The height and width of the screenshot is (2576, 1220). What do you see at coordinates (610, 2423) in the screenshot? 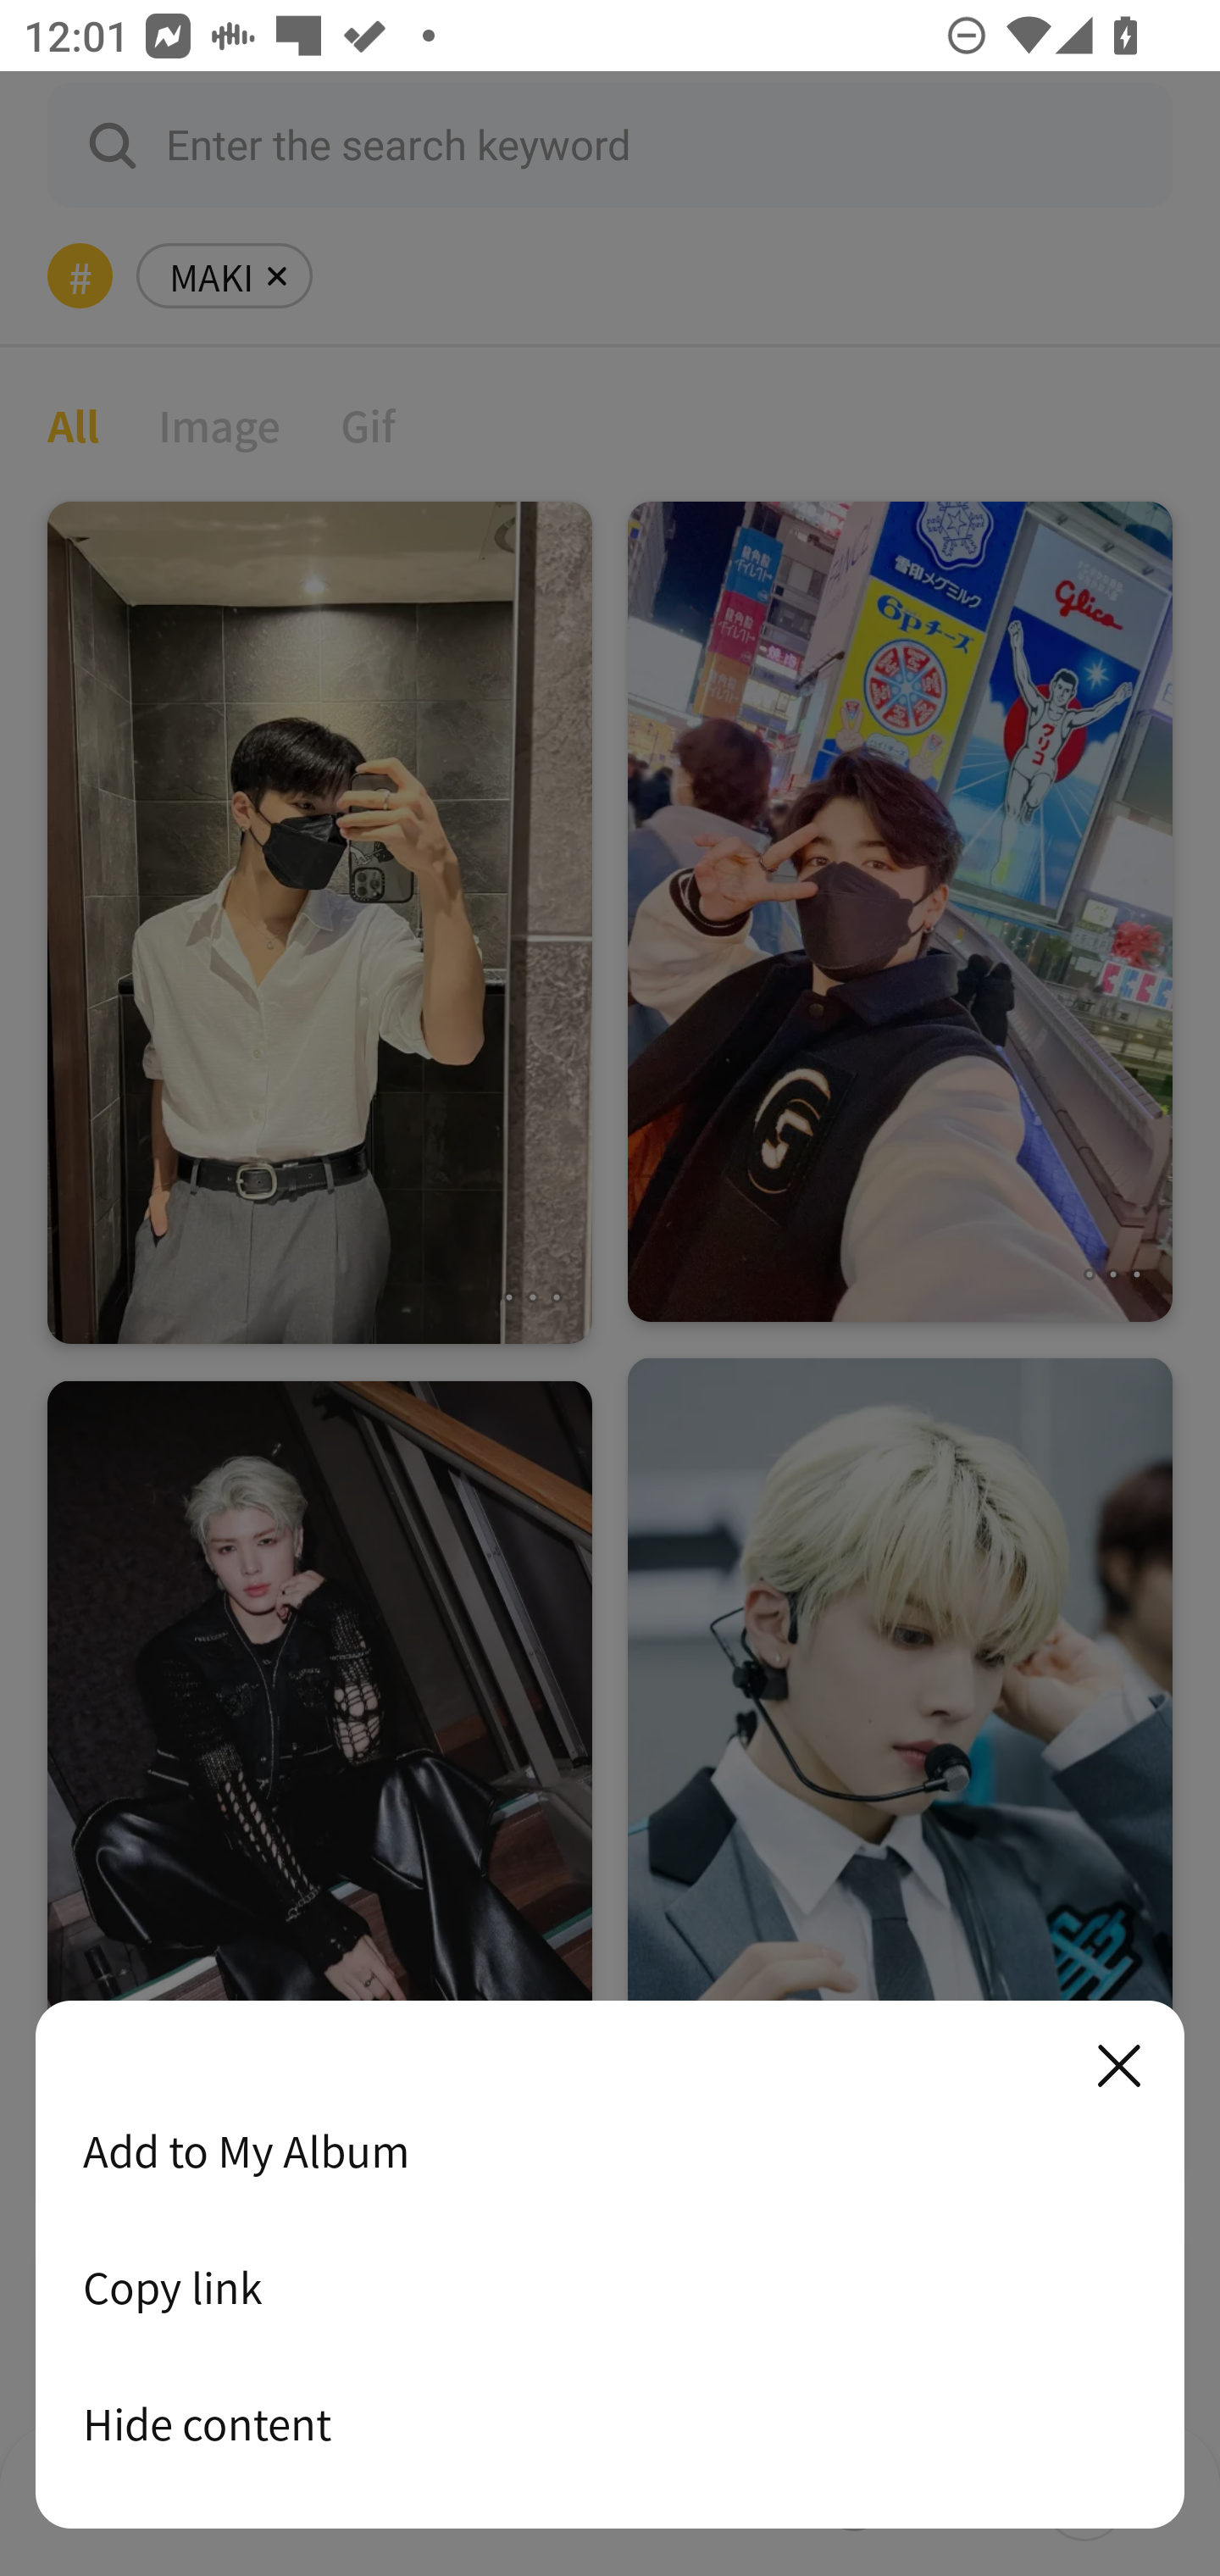
I see `Hide content` at bounding box center [610, 2423].